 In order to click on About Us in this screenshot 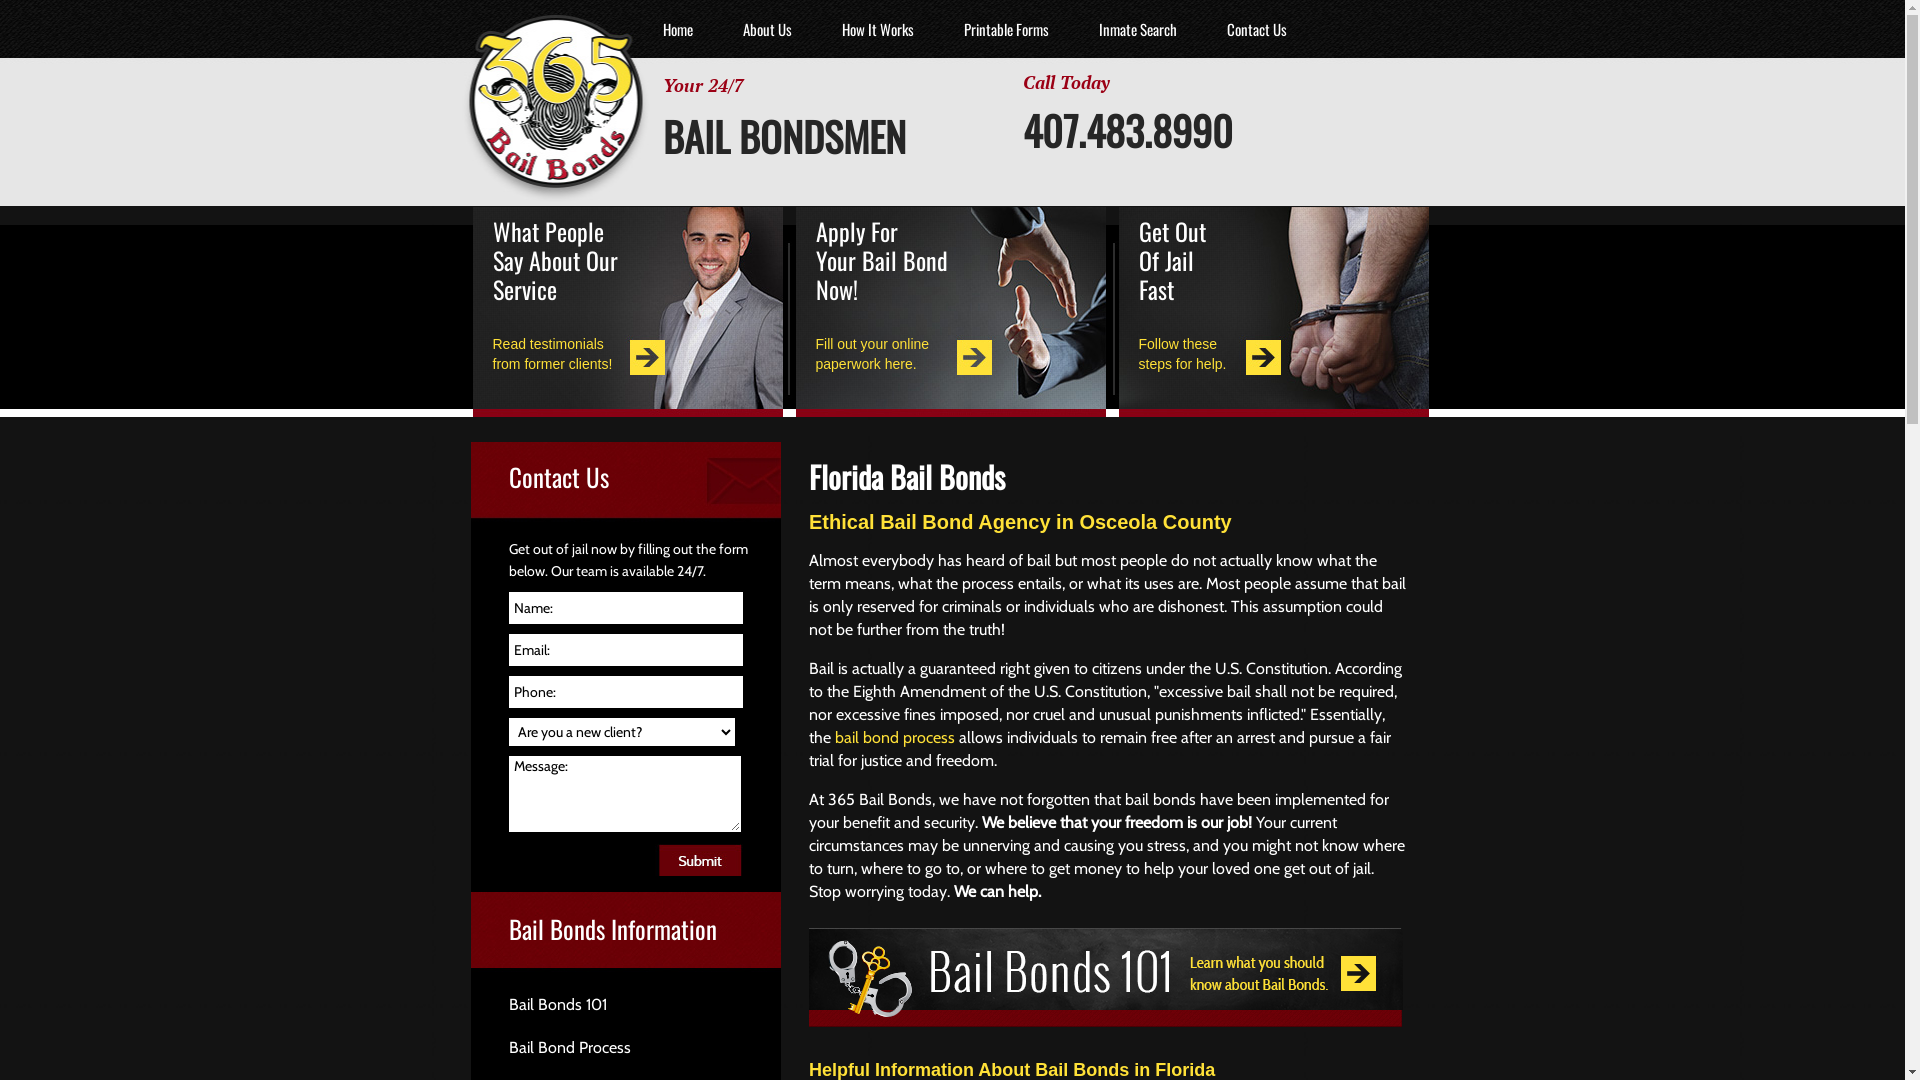, I will do `click(768, 29)`.